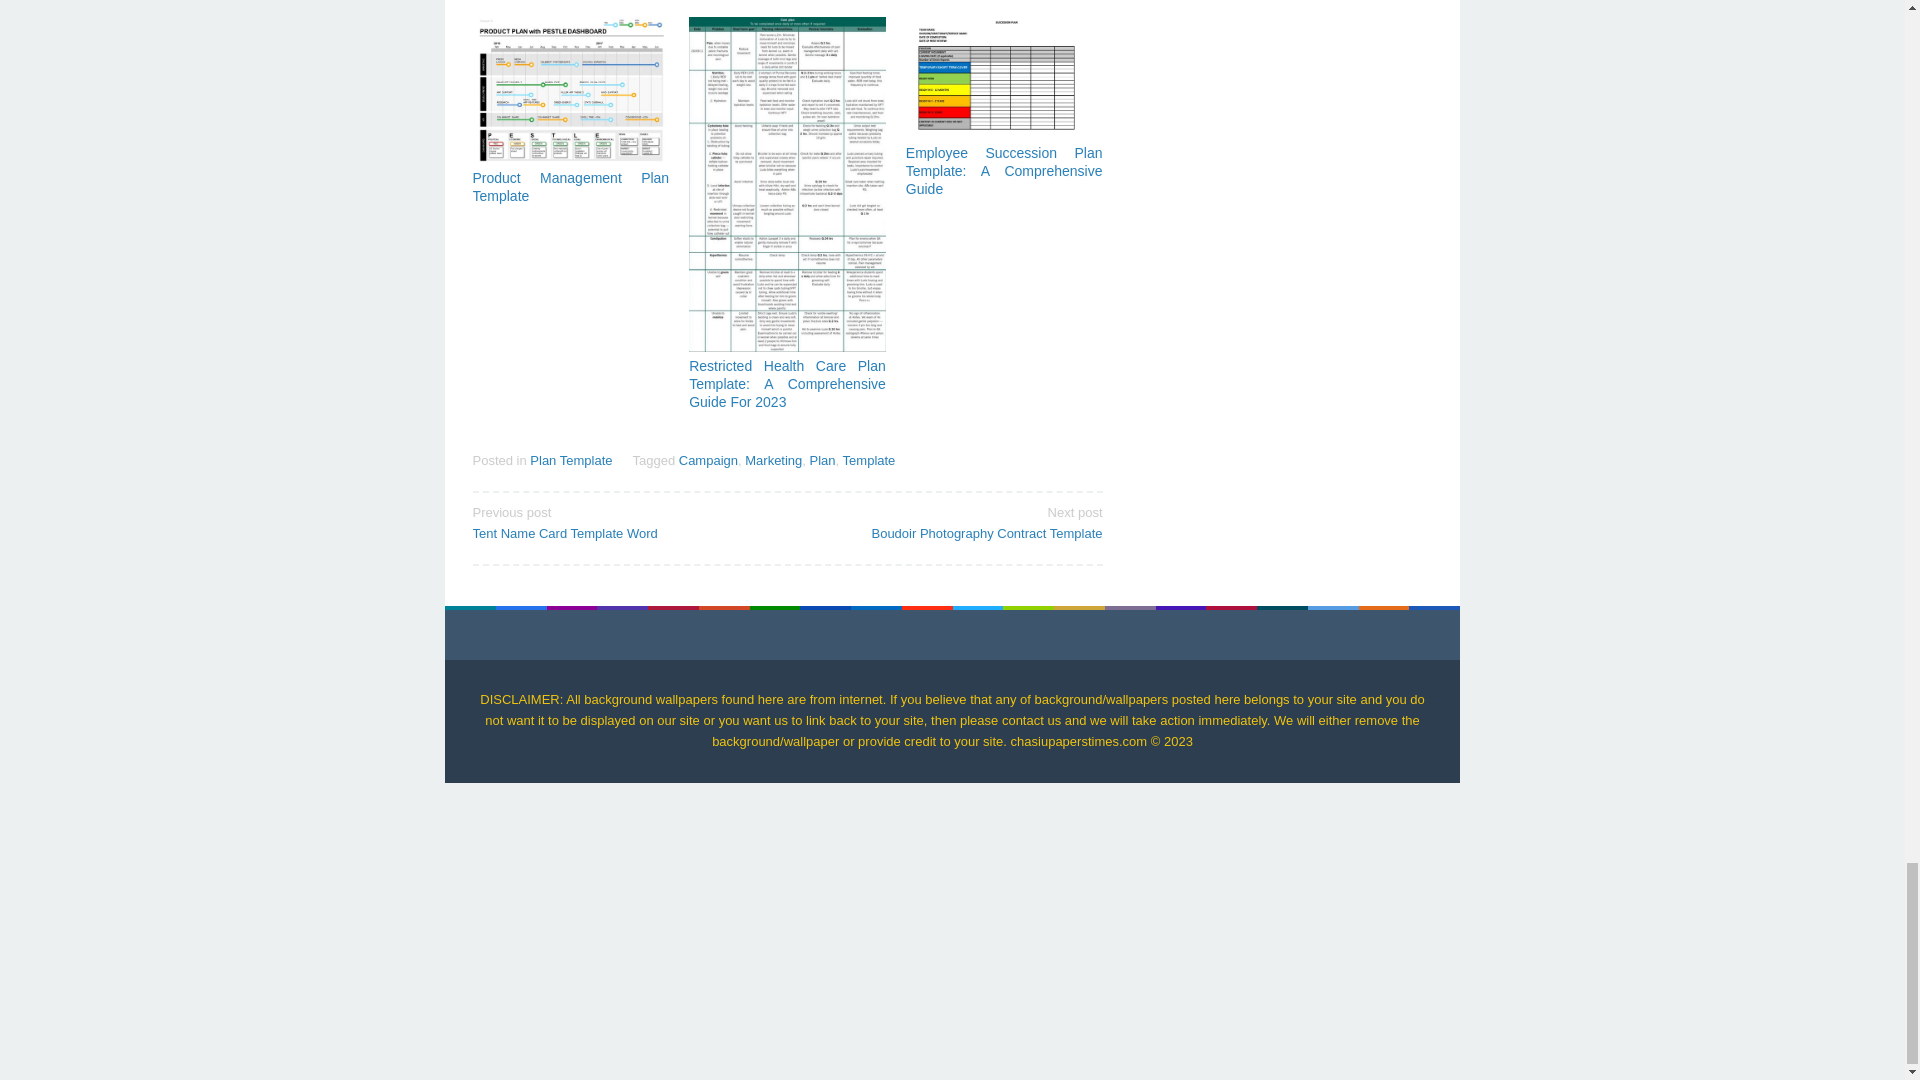 Image resolution: width=1920 pixels, height=1080 pixels. I want to click on Plan Template, so click(570, 460).